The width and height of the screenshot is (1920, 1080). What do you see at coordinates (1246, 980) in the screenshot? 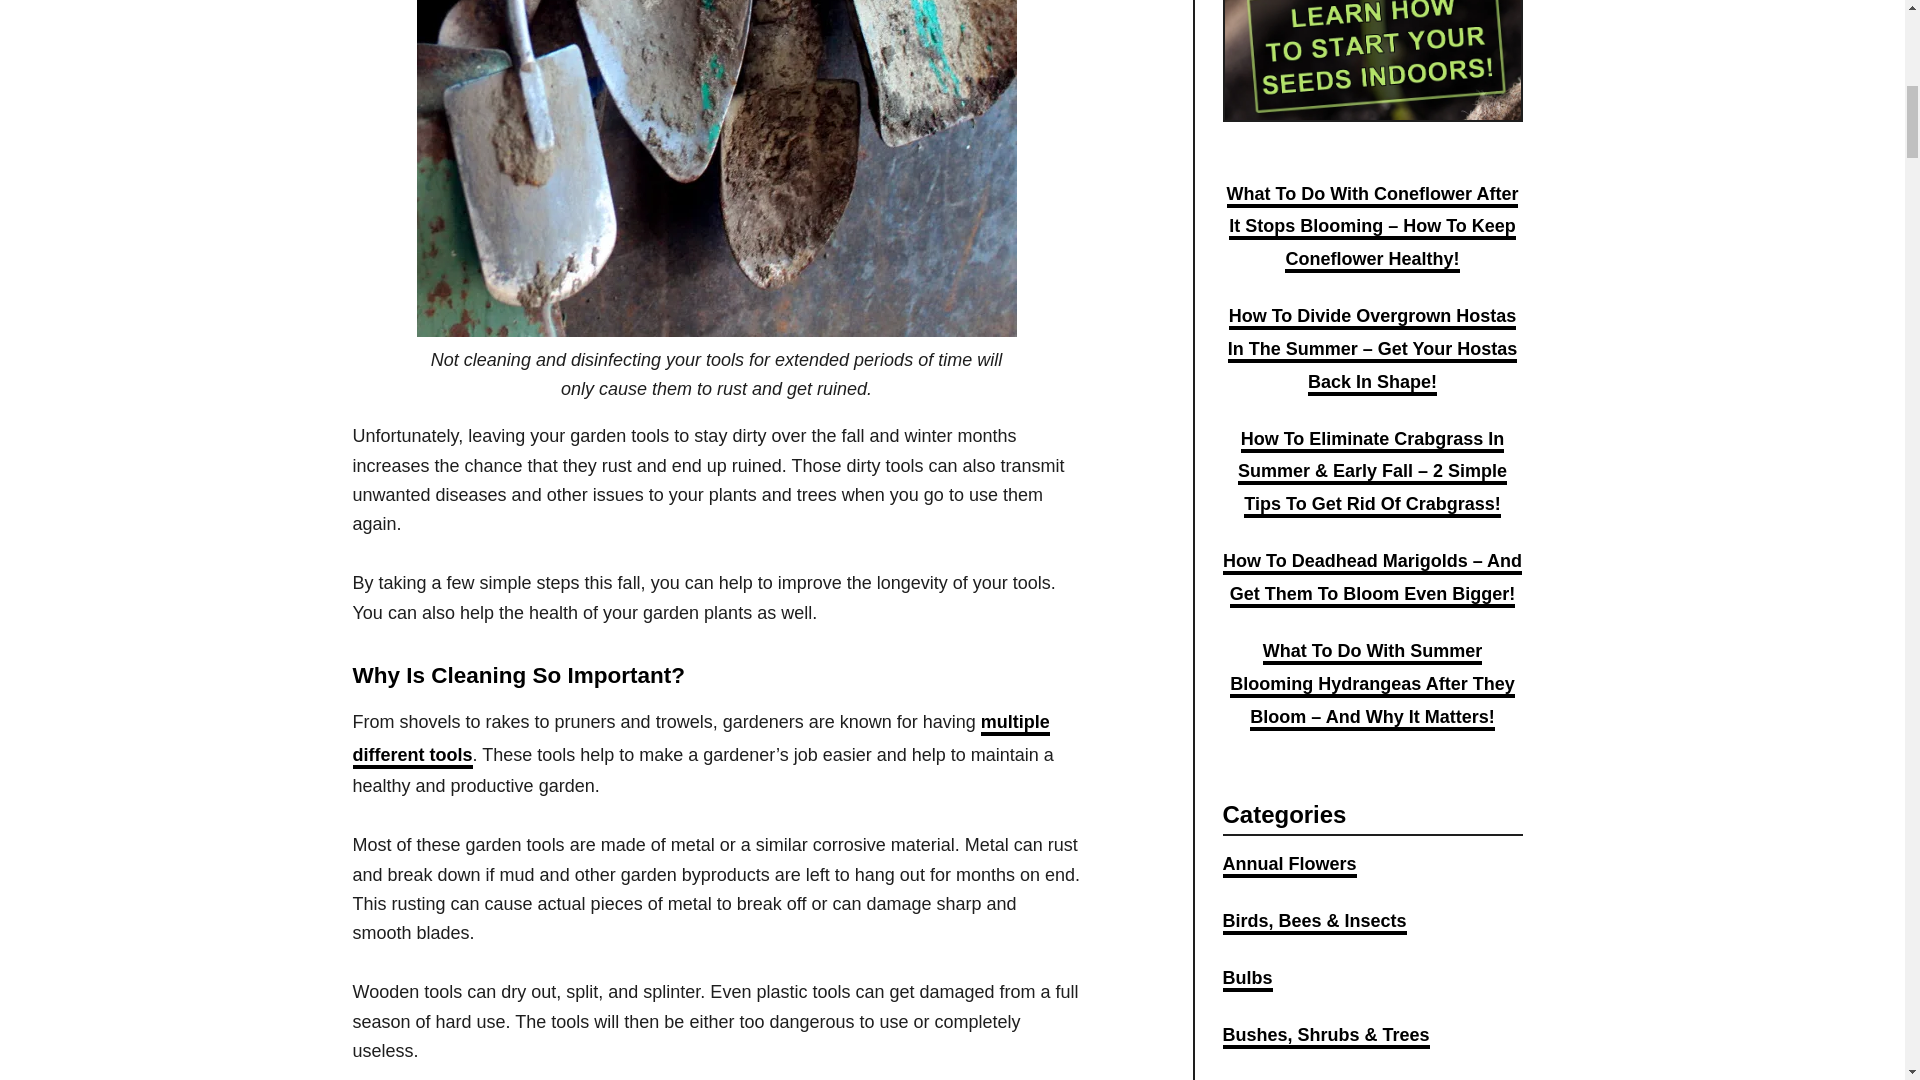
I see `Bulbs` at bounding box center [1246, 980].